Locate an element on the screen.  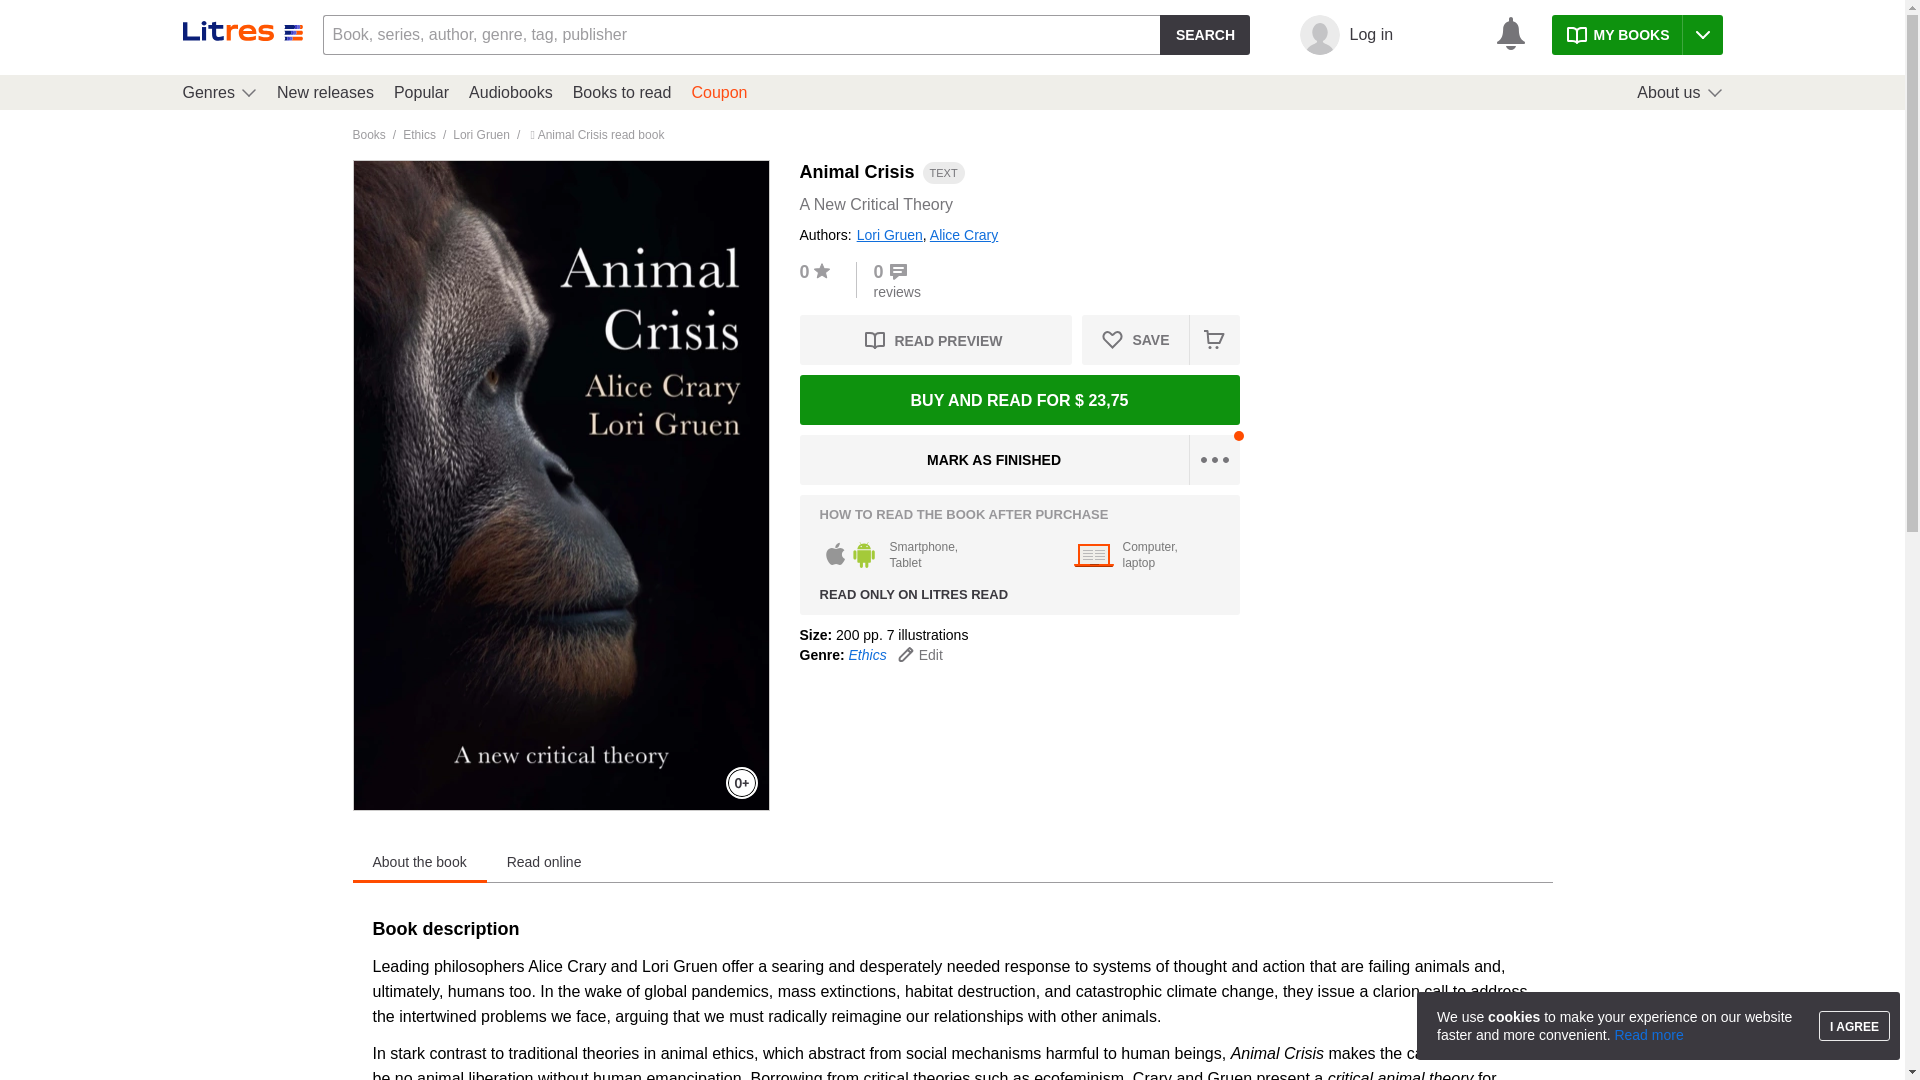
Books is located at coordinates (868, 654).